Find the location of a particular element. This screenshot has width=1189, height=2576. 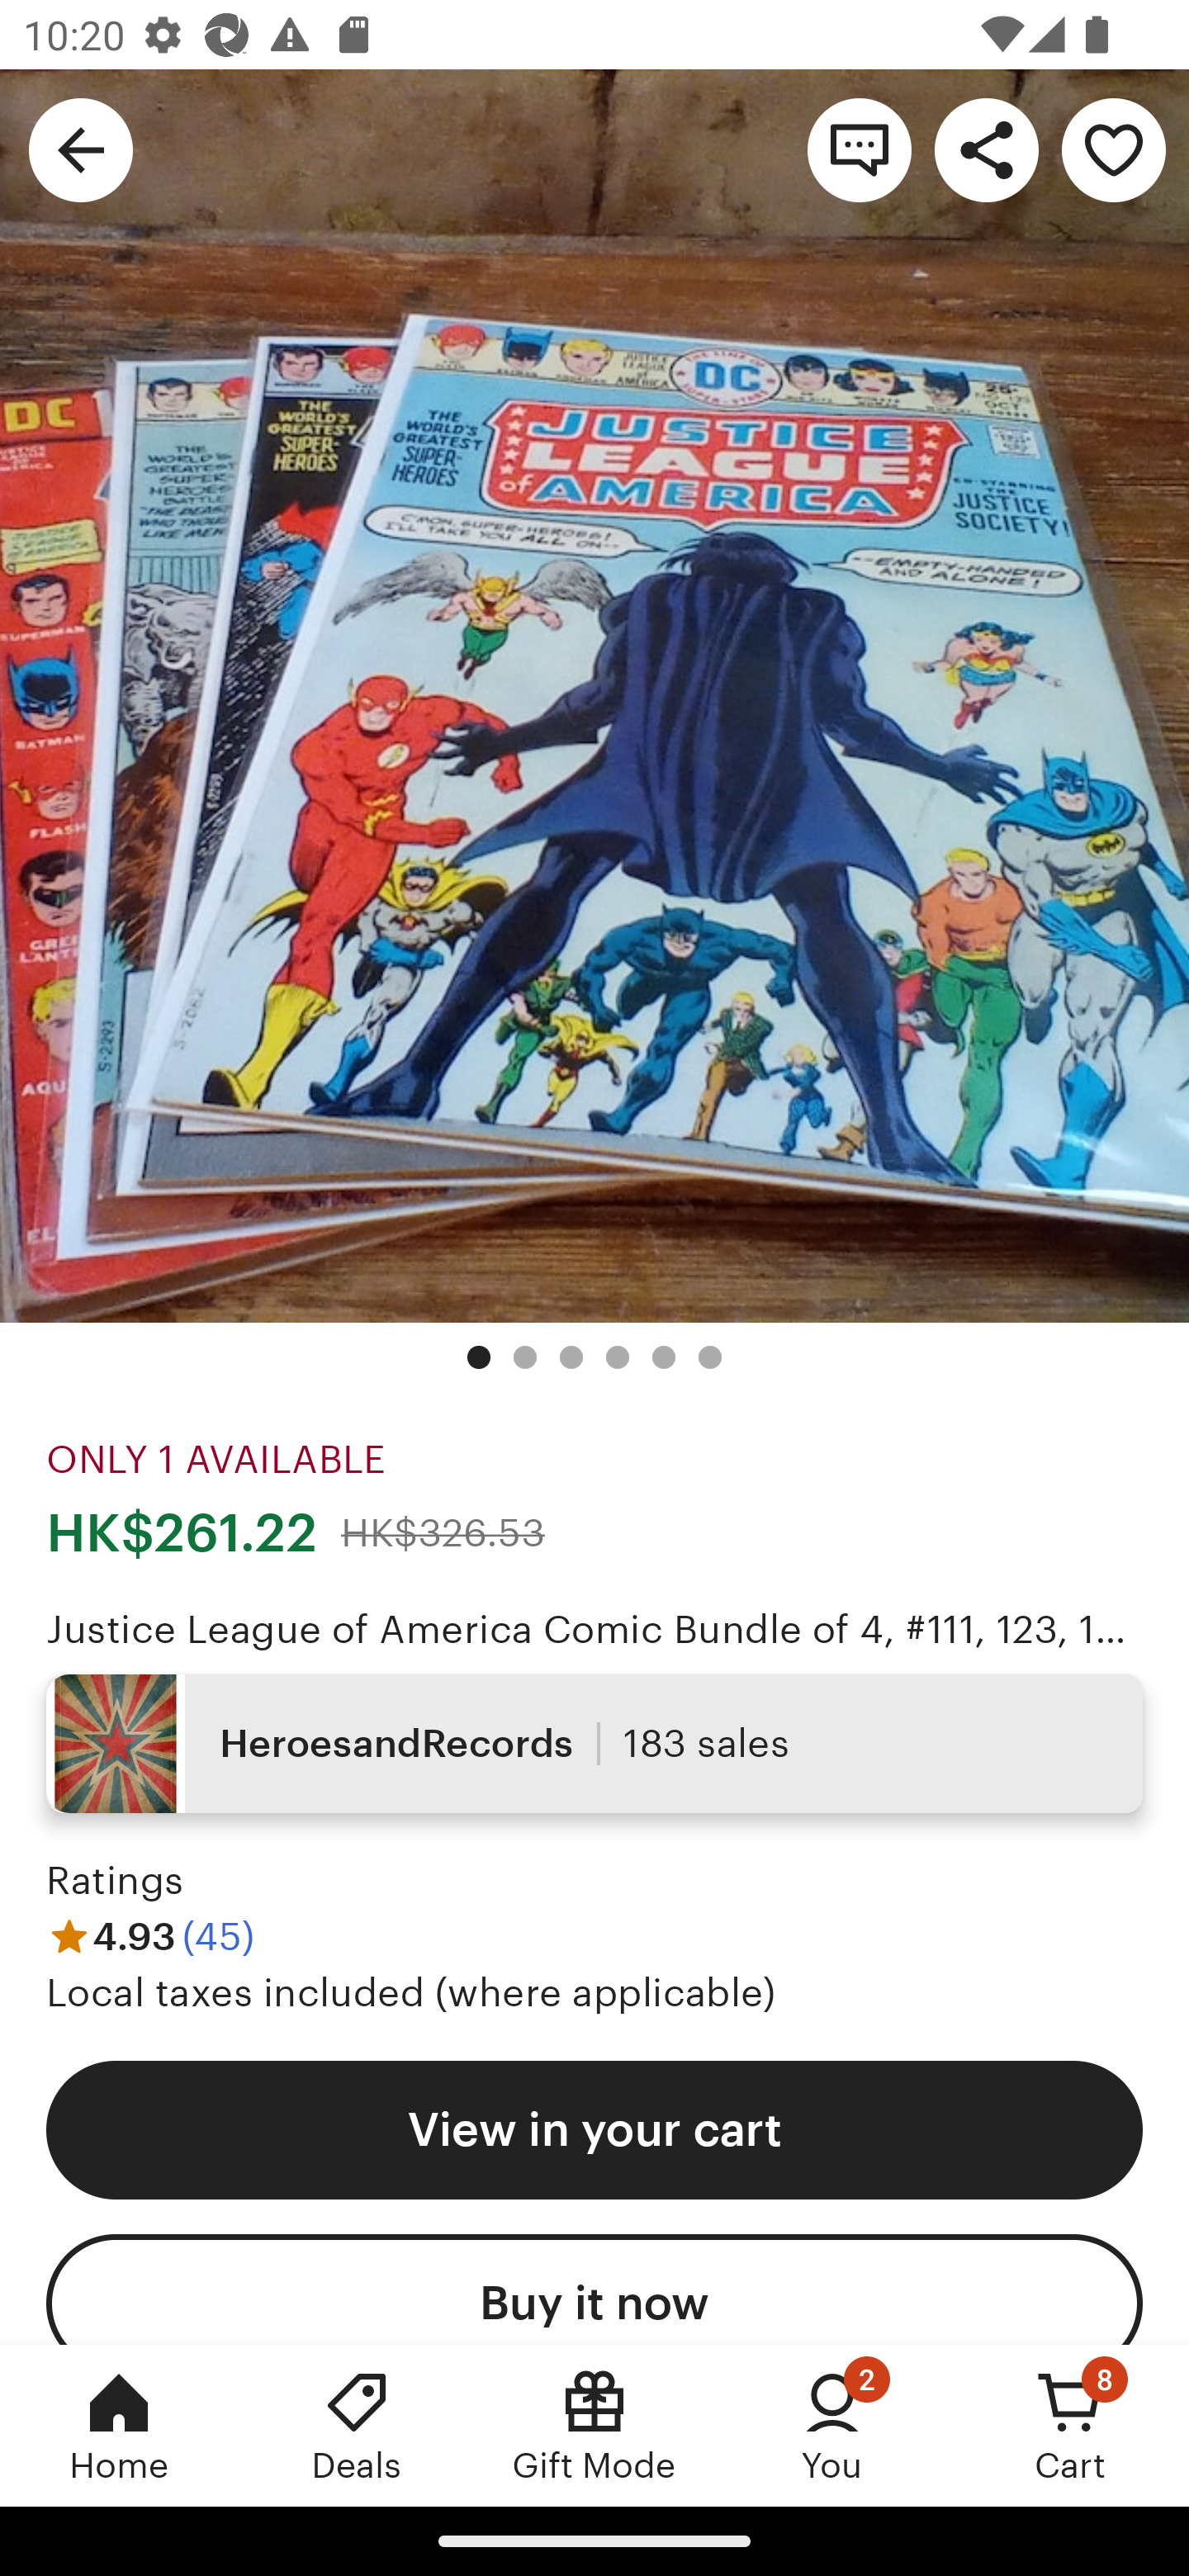

HeroesandRecords 183 sales is located at coordinates (594, 1744).